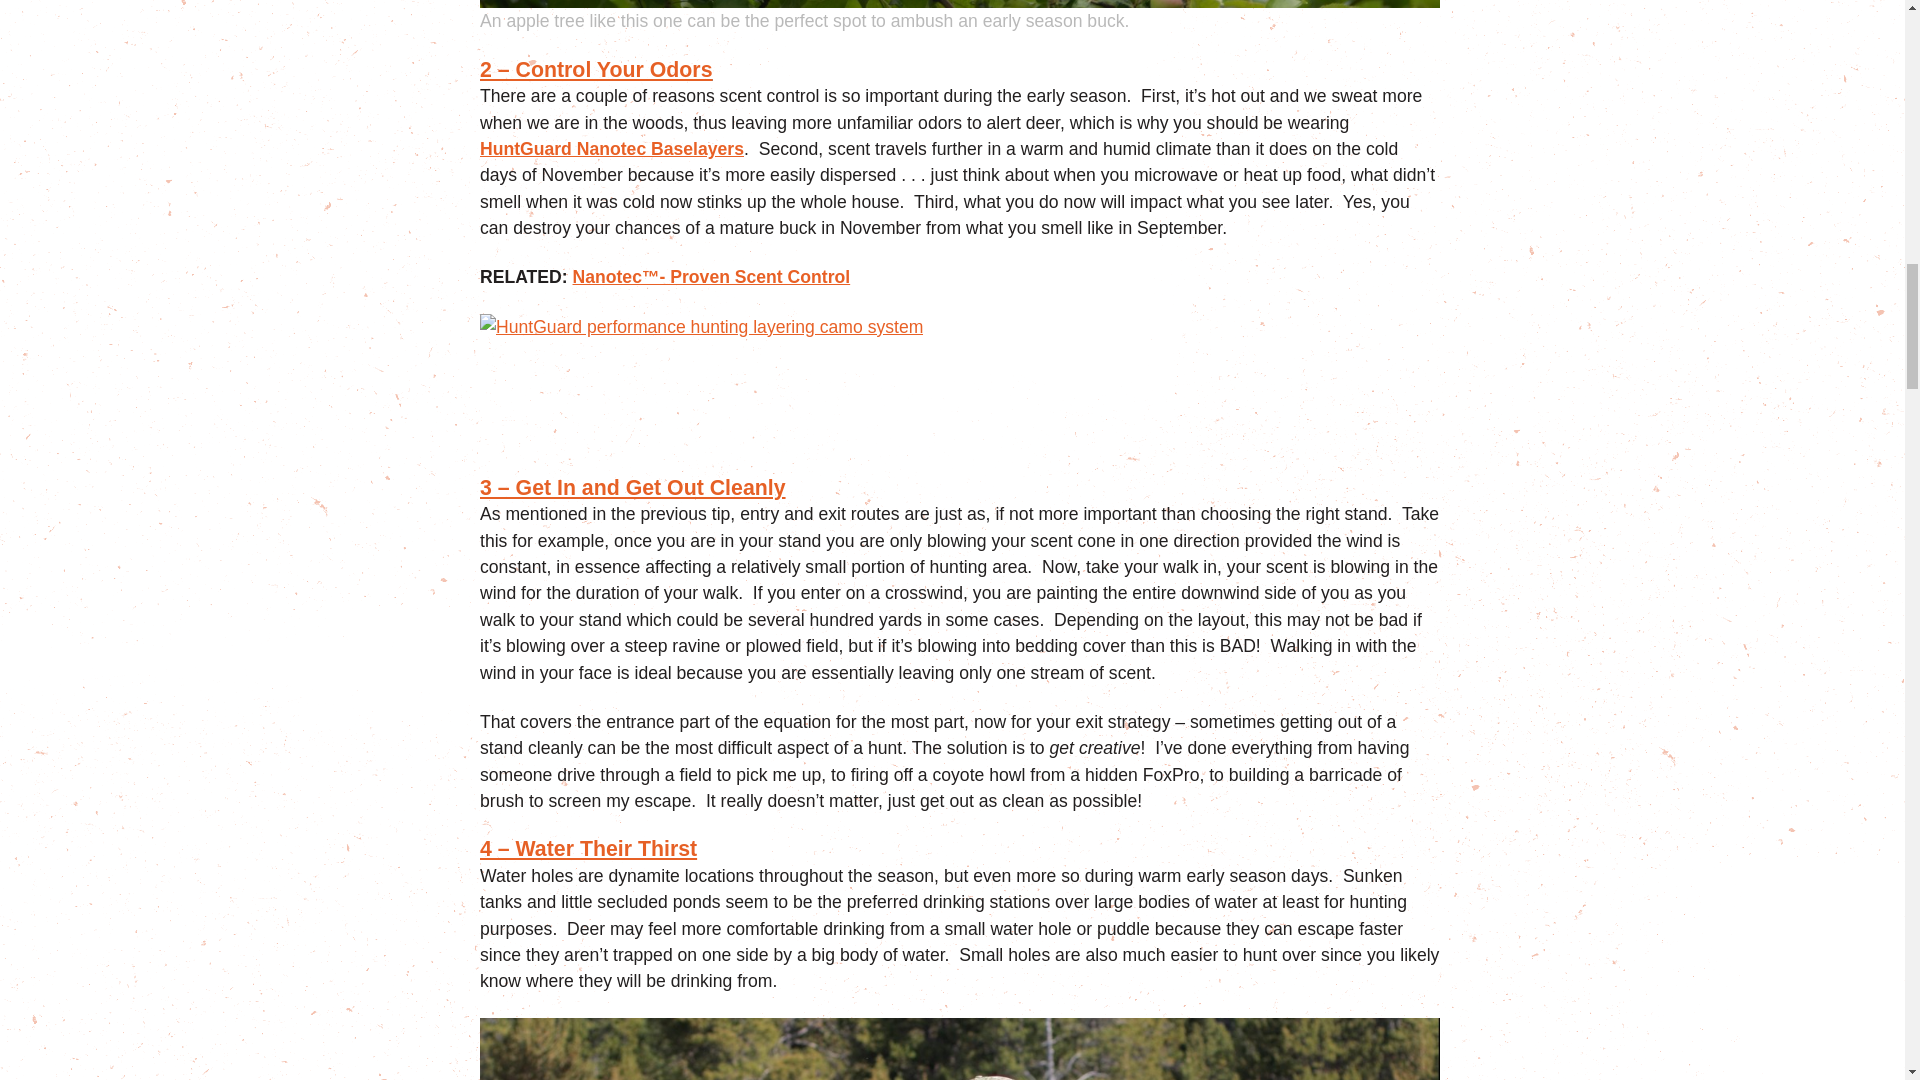  Describe the element at coordinates (960, 1049) in the screenshot. I see `Hunting Whitetails over Water` at that location.